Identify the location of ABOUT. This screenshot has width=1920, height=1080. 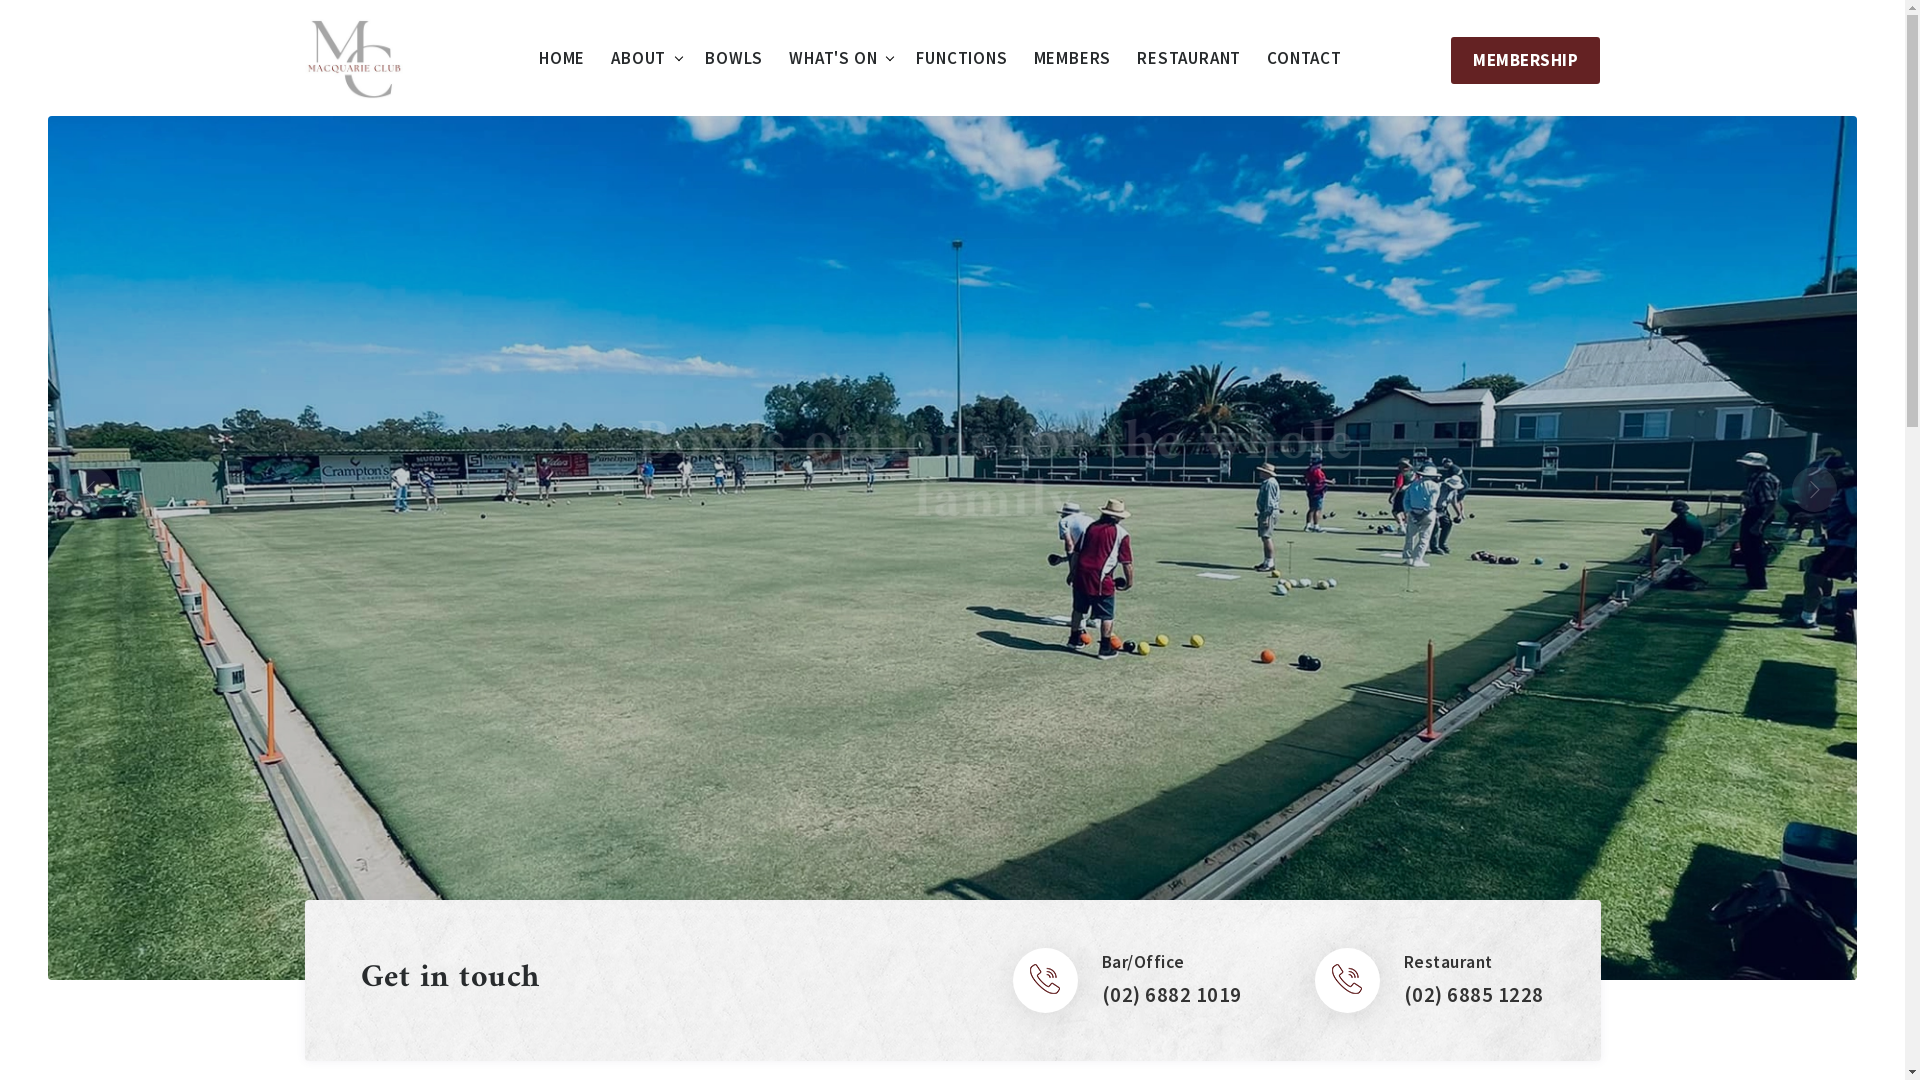
(638, 58).